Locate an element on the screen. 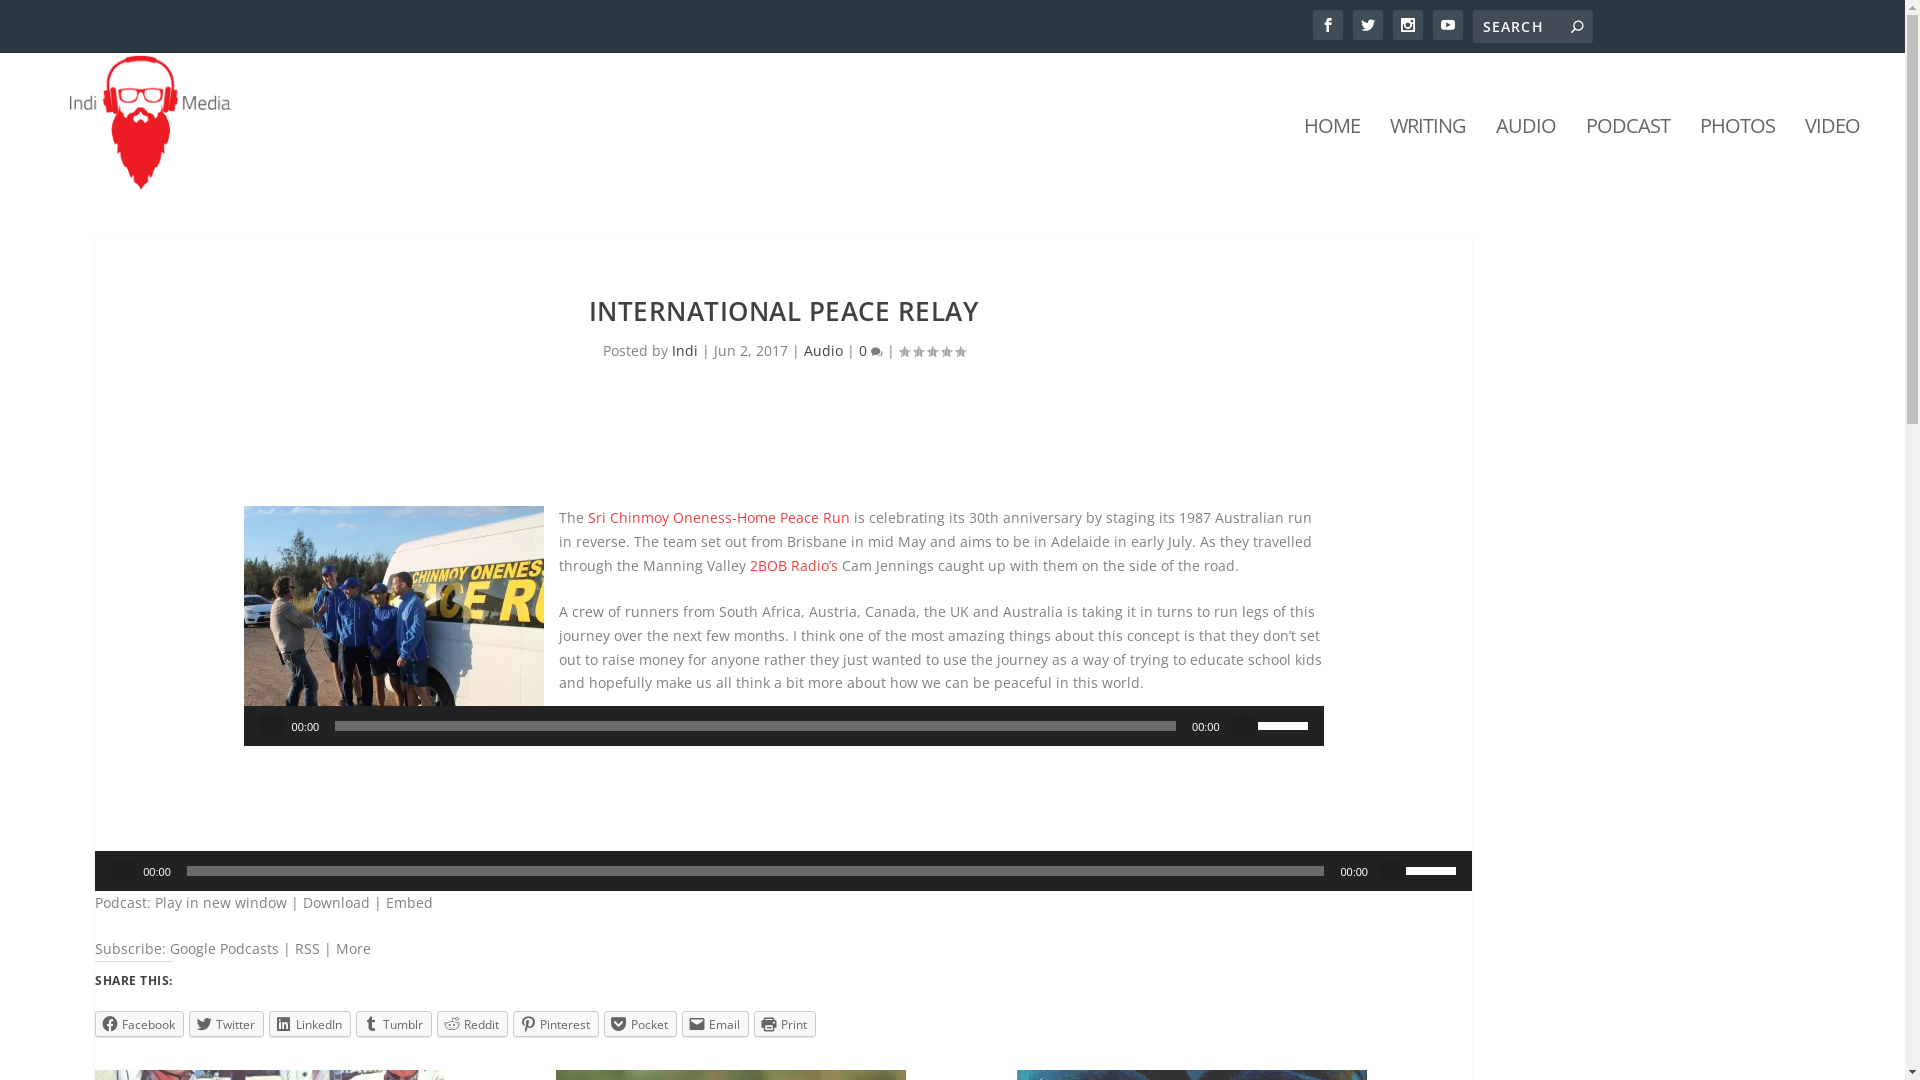  Tumblr is located at coordinates (394, 1024).